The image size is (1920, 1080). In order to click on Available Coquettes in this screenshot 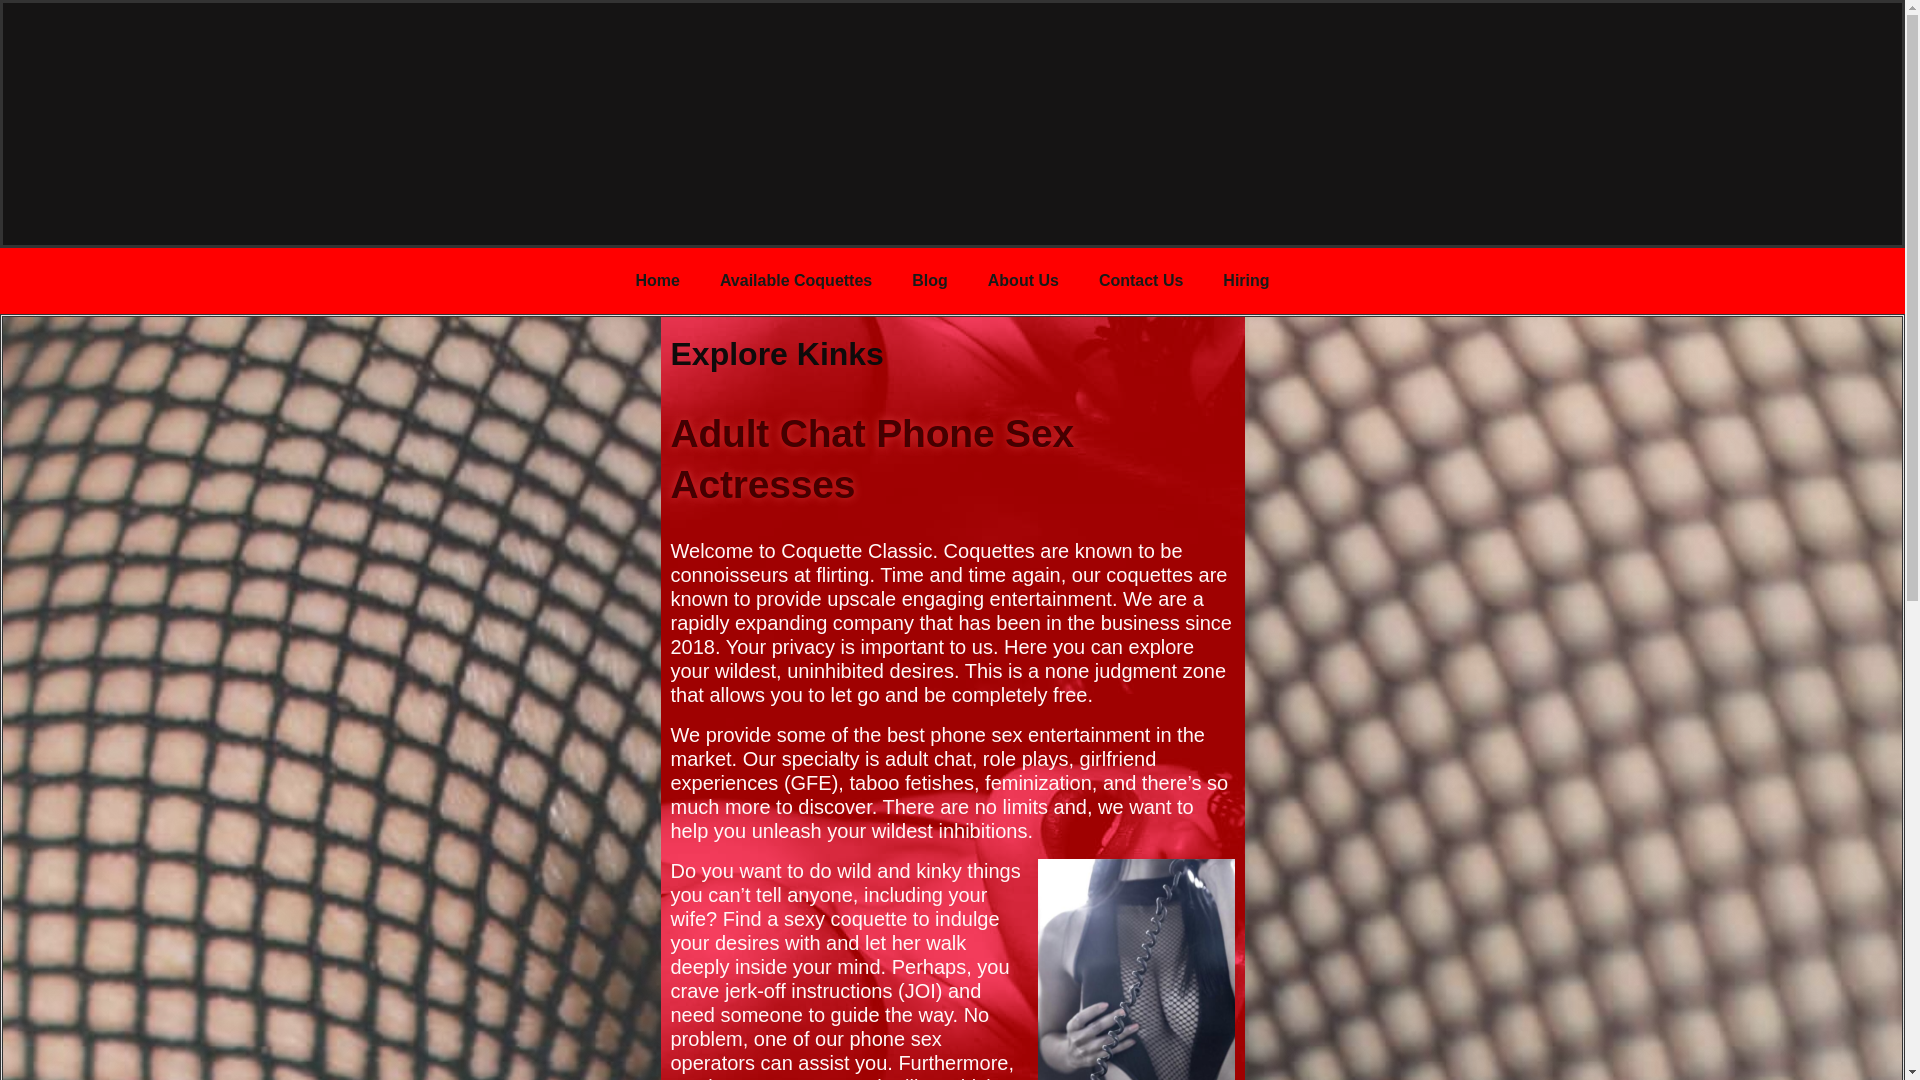, I will do `click(796, 280)`.